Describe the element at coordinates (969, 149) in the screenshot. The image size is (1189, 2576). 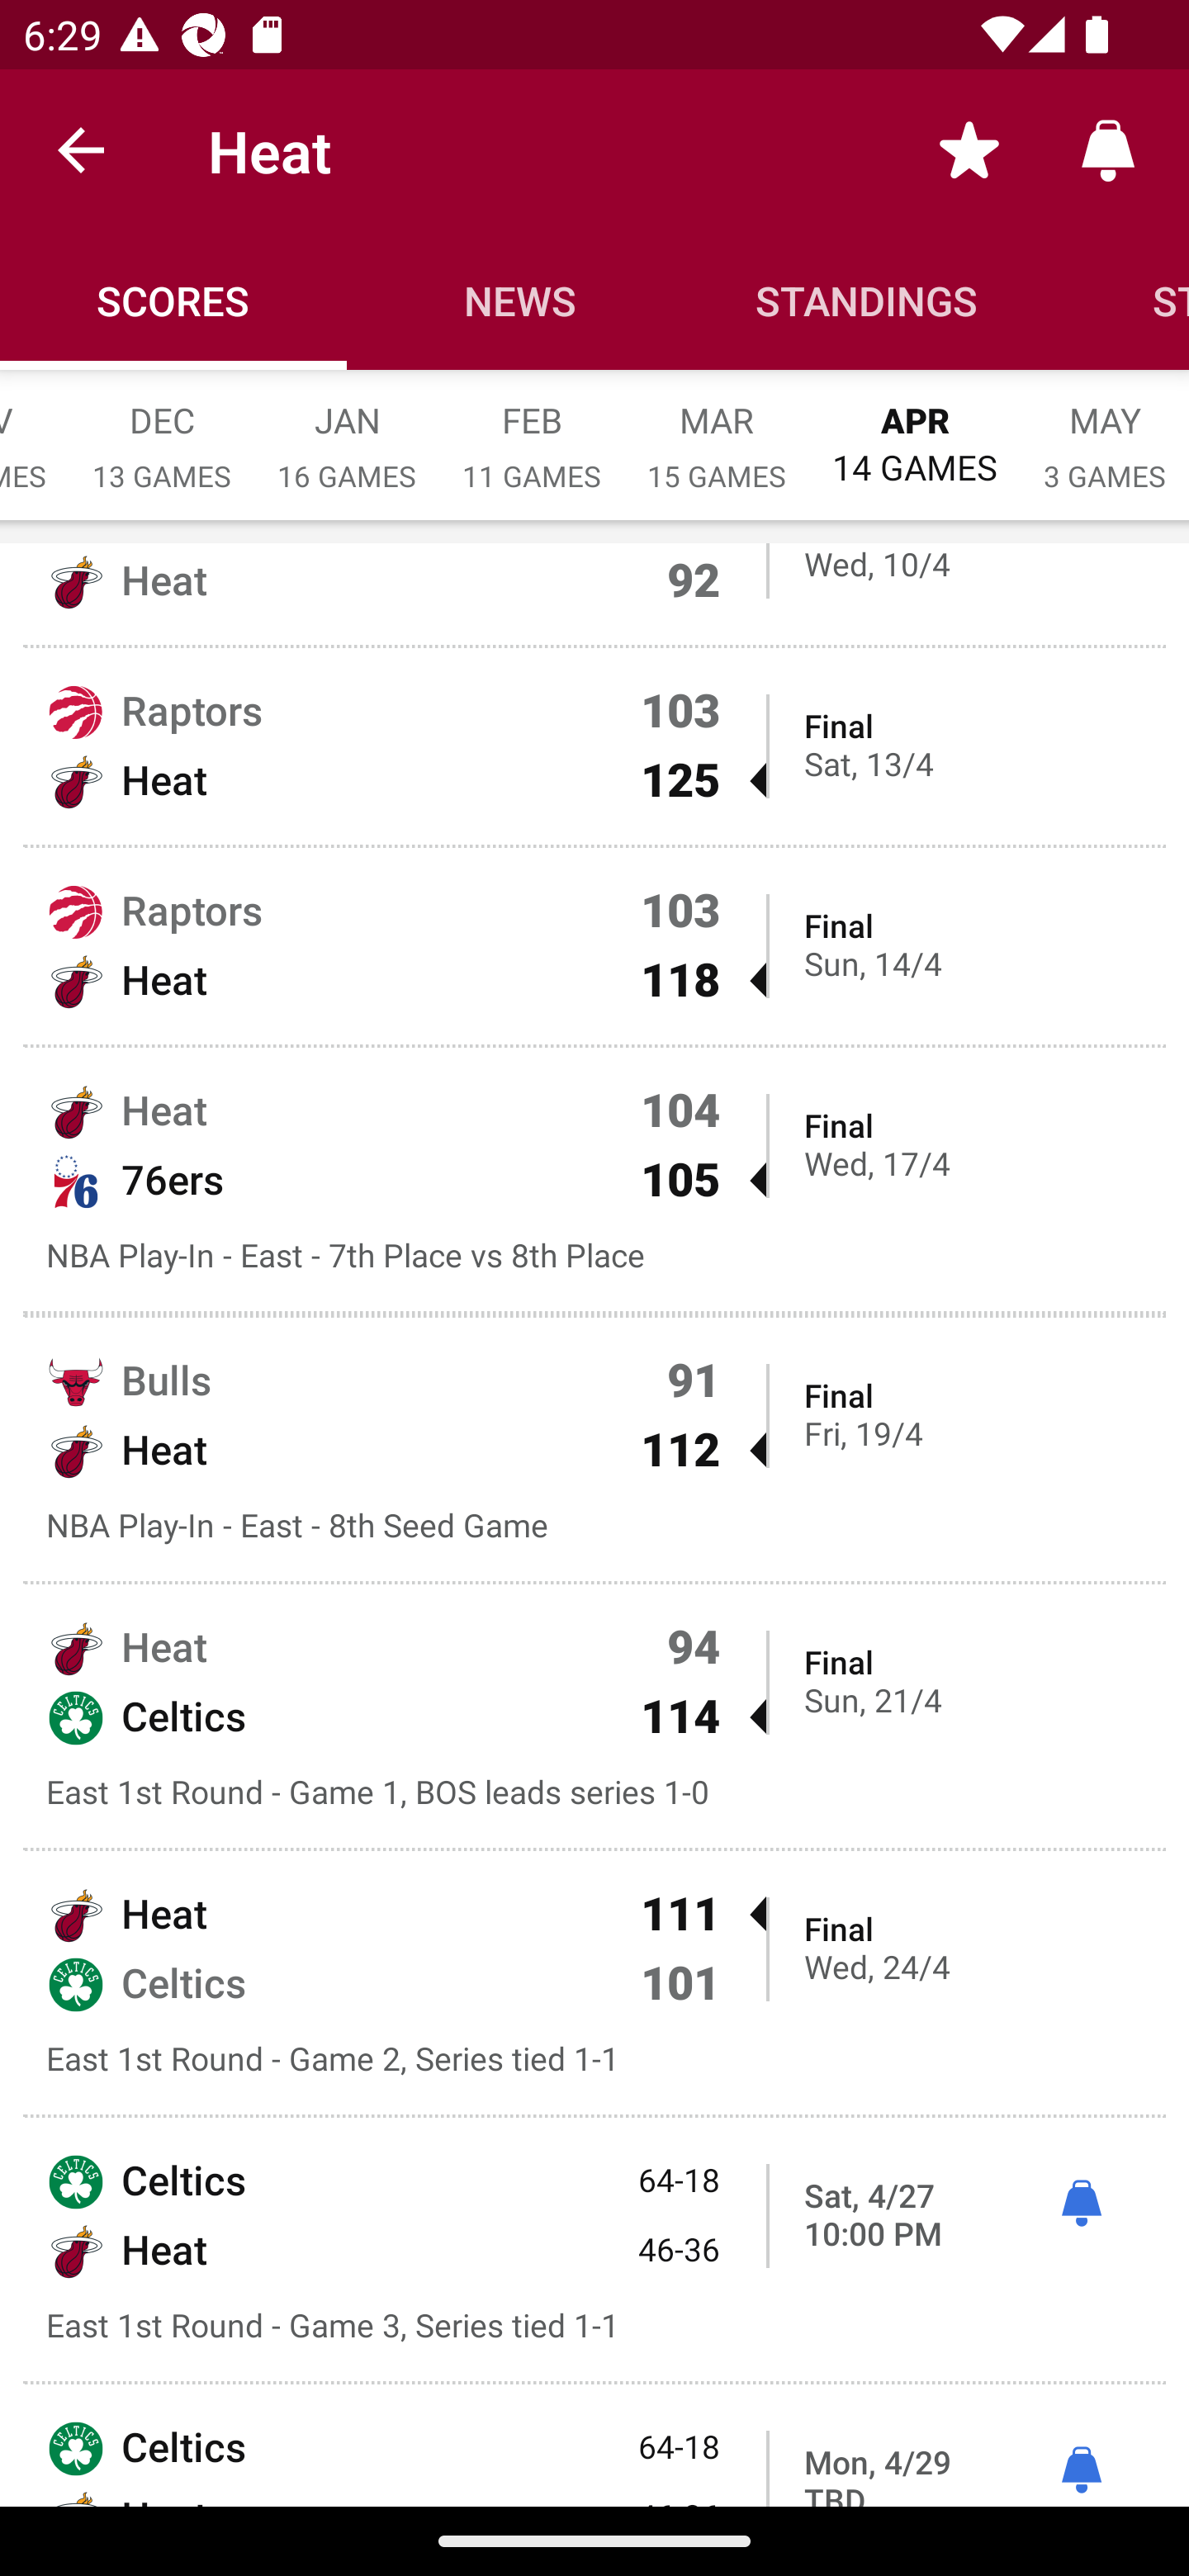
I see `Favorite toggle` at that location.